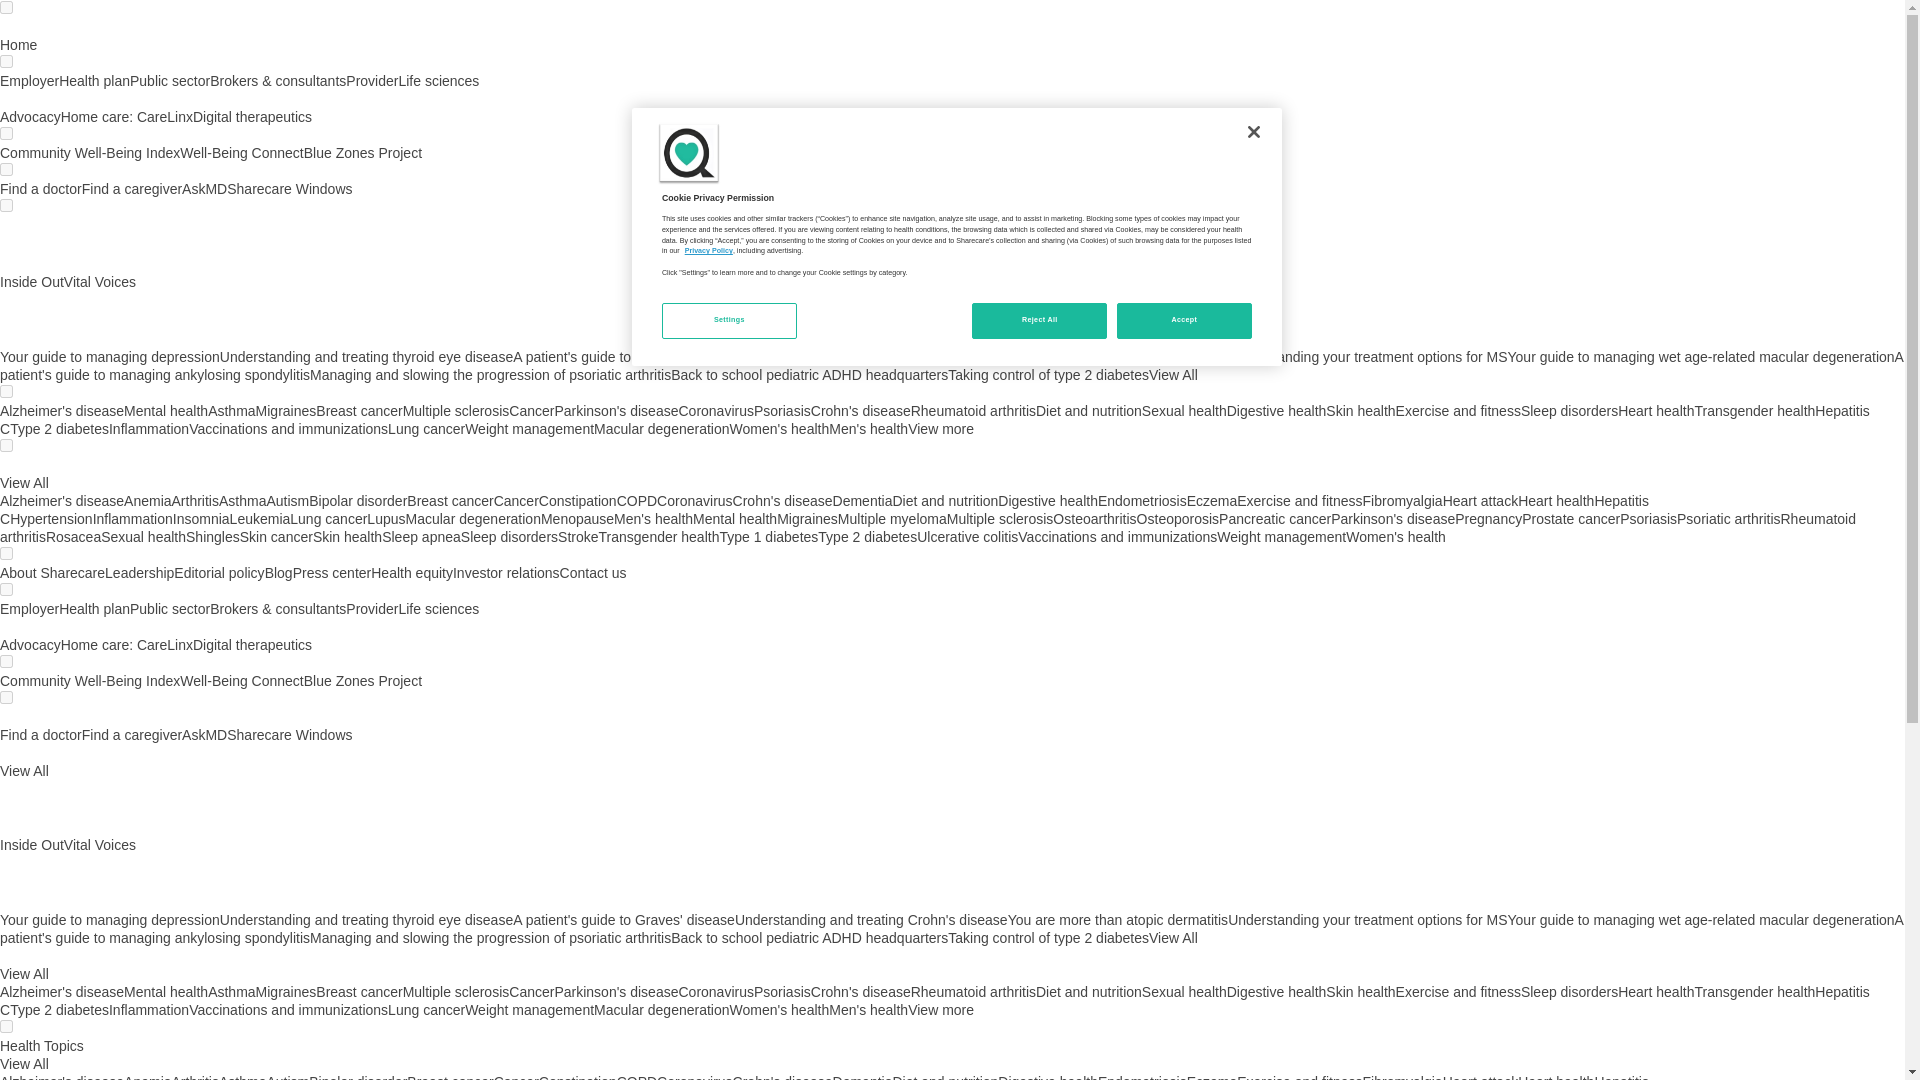 The width and height of the screenshot is (1920, 1080). I want to click on You are more than atopic dermatitis, so click(1118, 356).